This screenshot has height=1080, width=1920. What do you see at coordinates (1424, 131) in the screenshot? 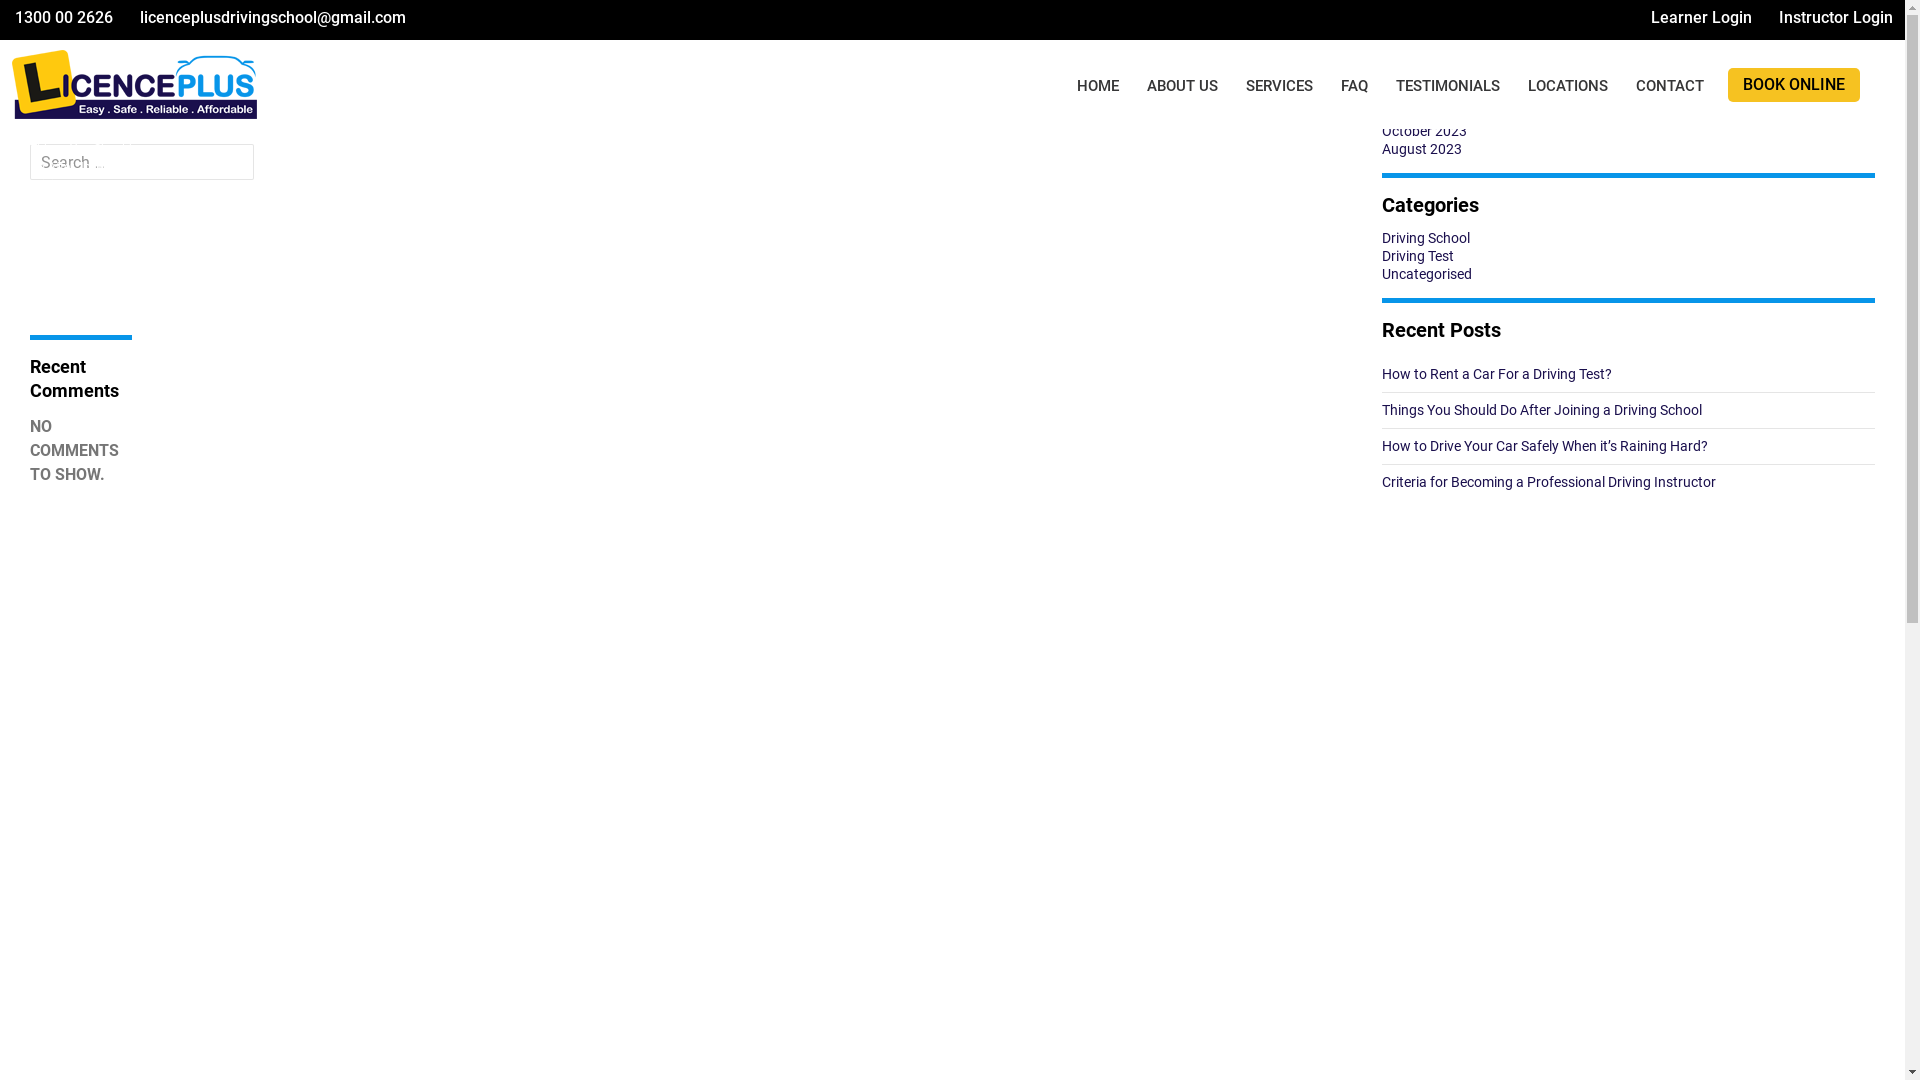
I see `October 2023` at bounding box center [1424, 131].